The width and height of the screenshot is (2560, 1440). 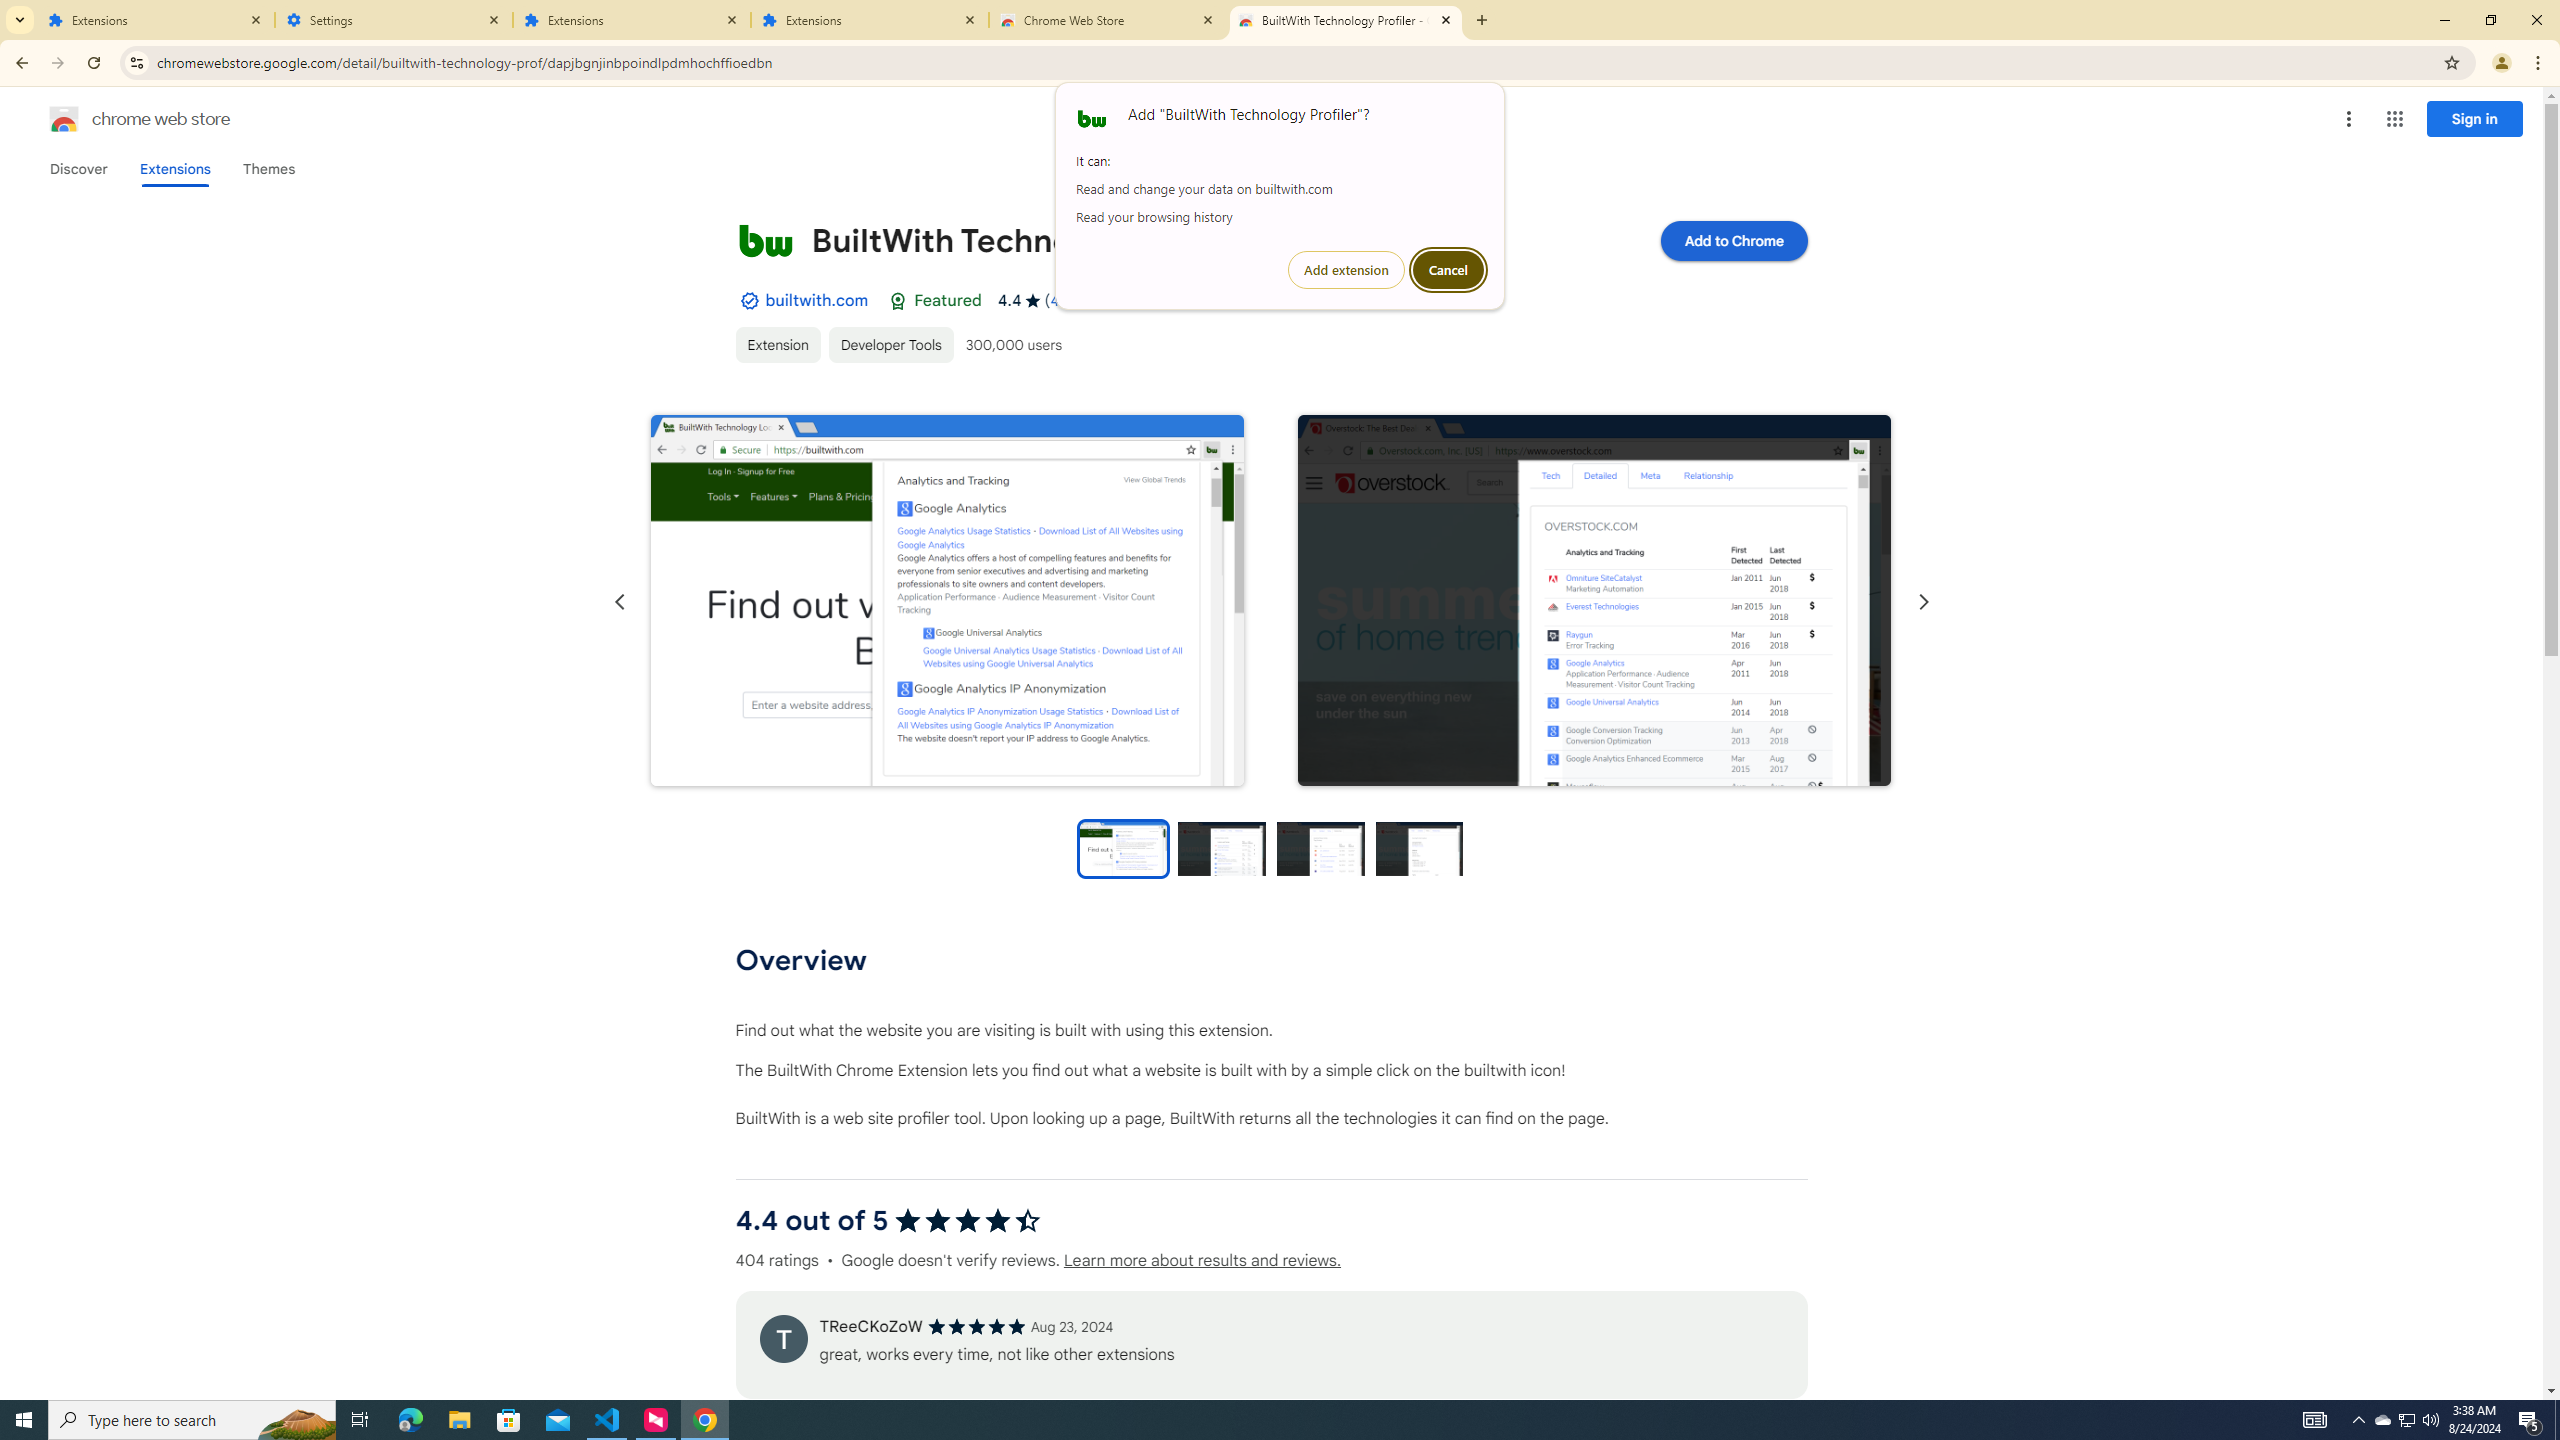 What do you see at coordinates (1594, 602) in the screenshot?
I see `Item media 2 screenshot` at bounding box center [1594, 602].